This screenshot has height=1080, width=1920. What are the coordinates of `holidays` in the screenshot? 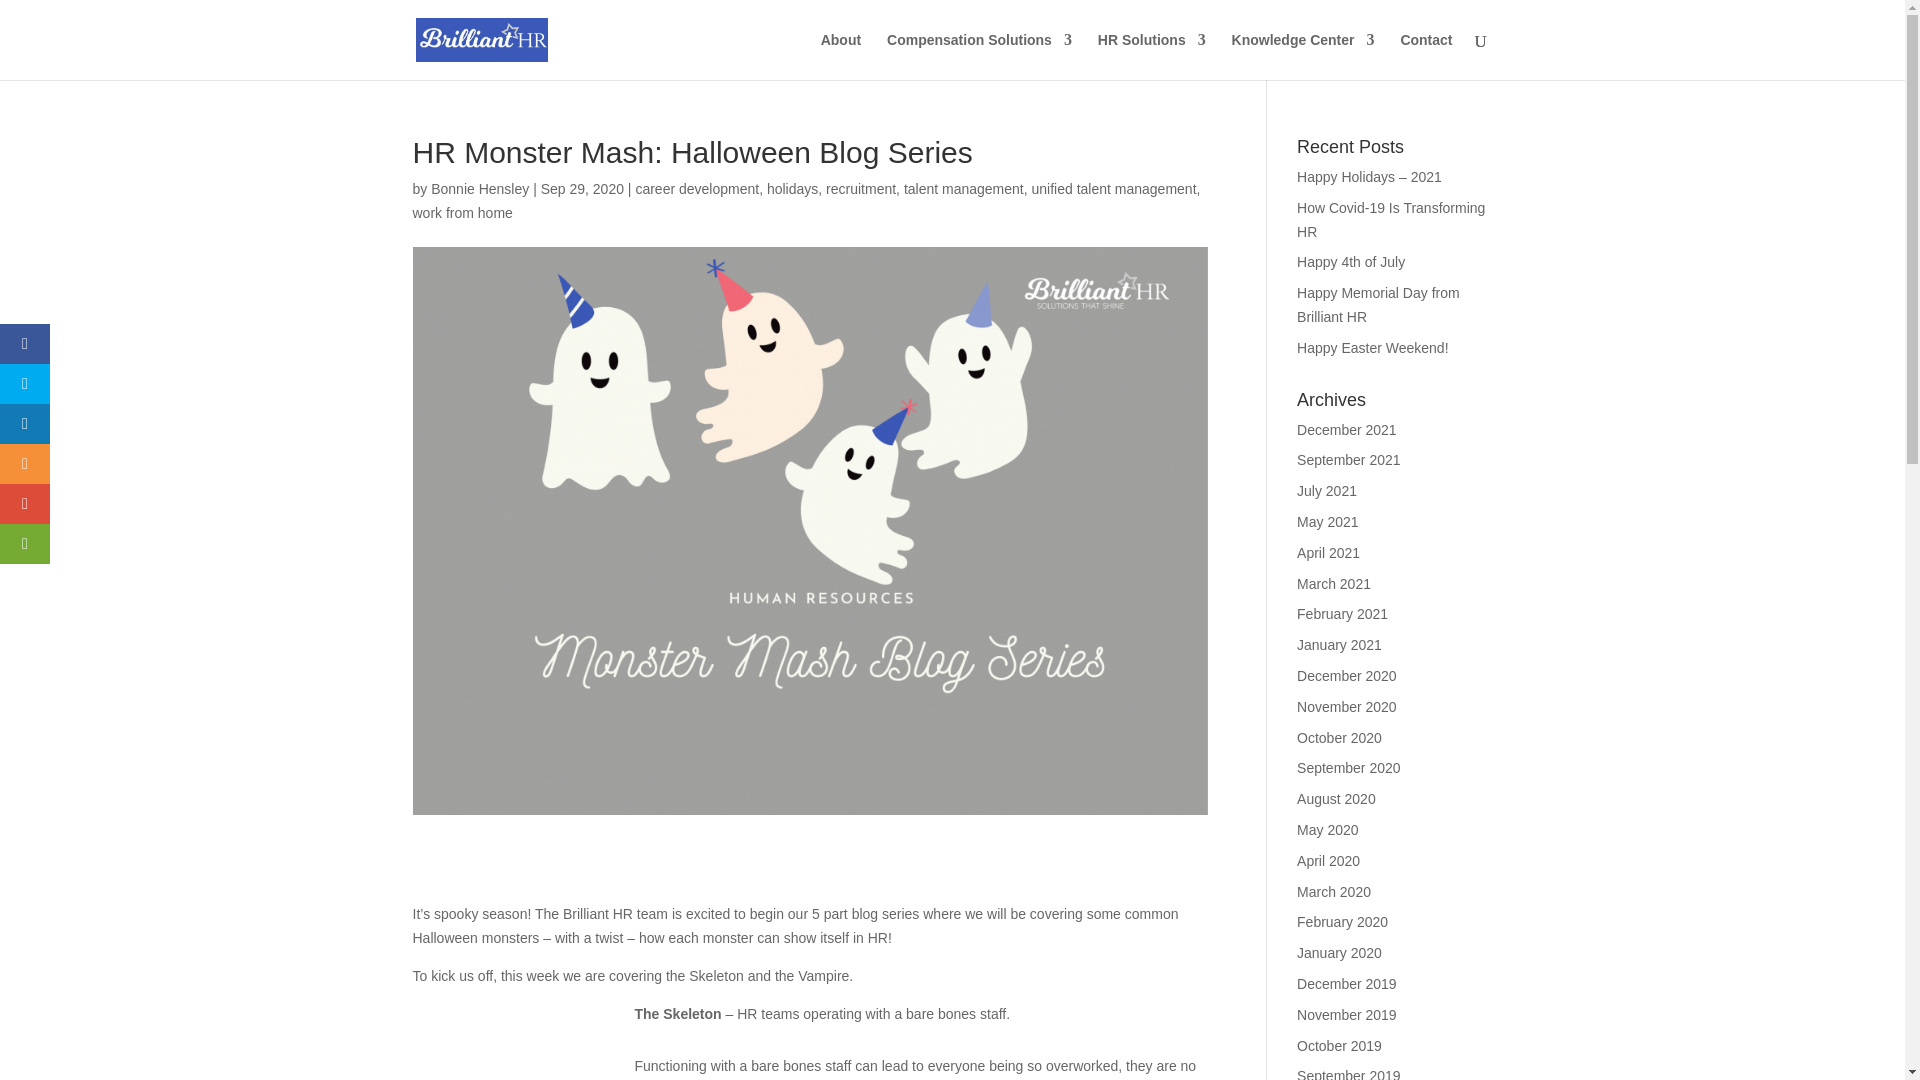 It's located at (792, 188).